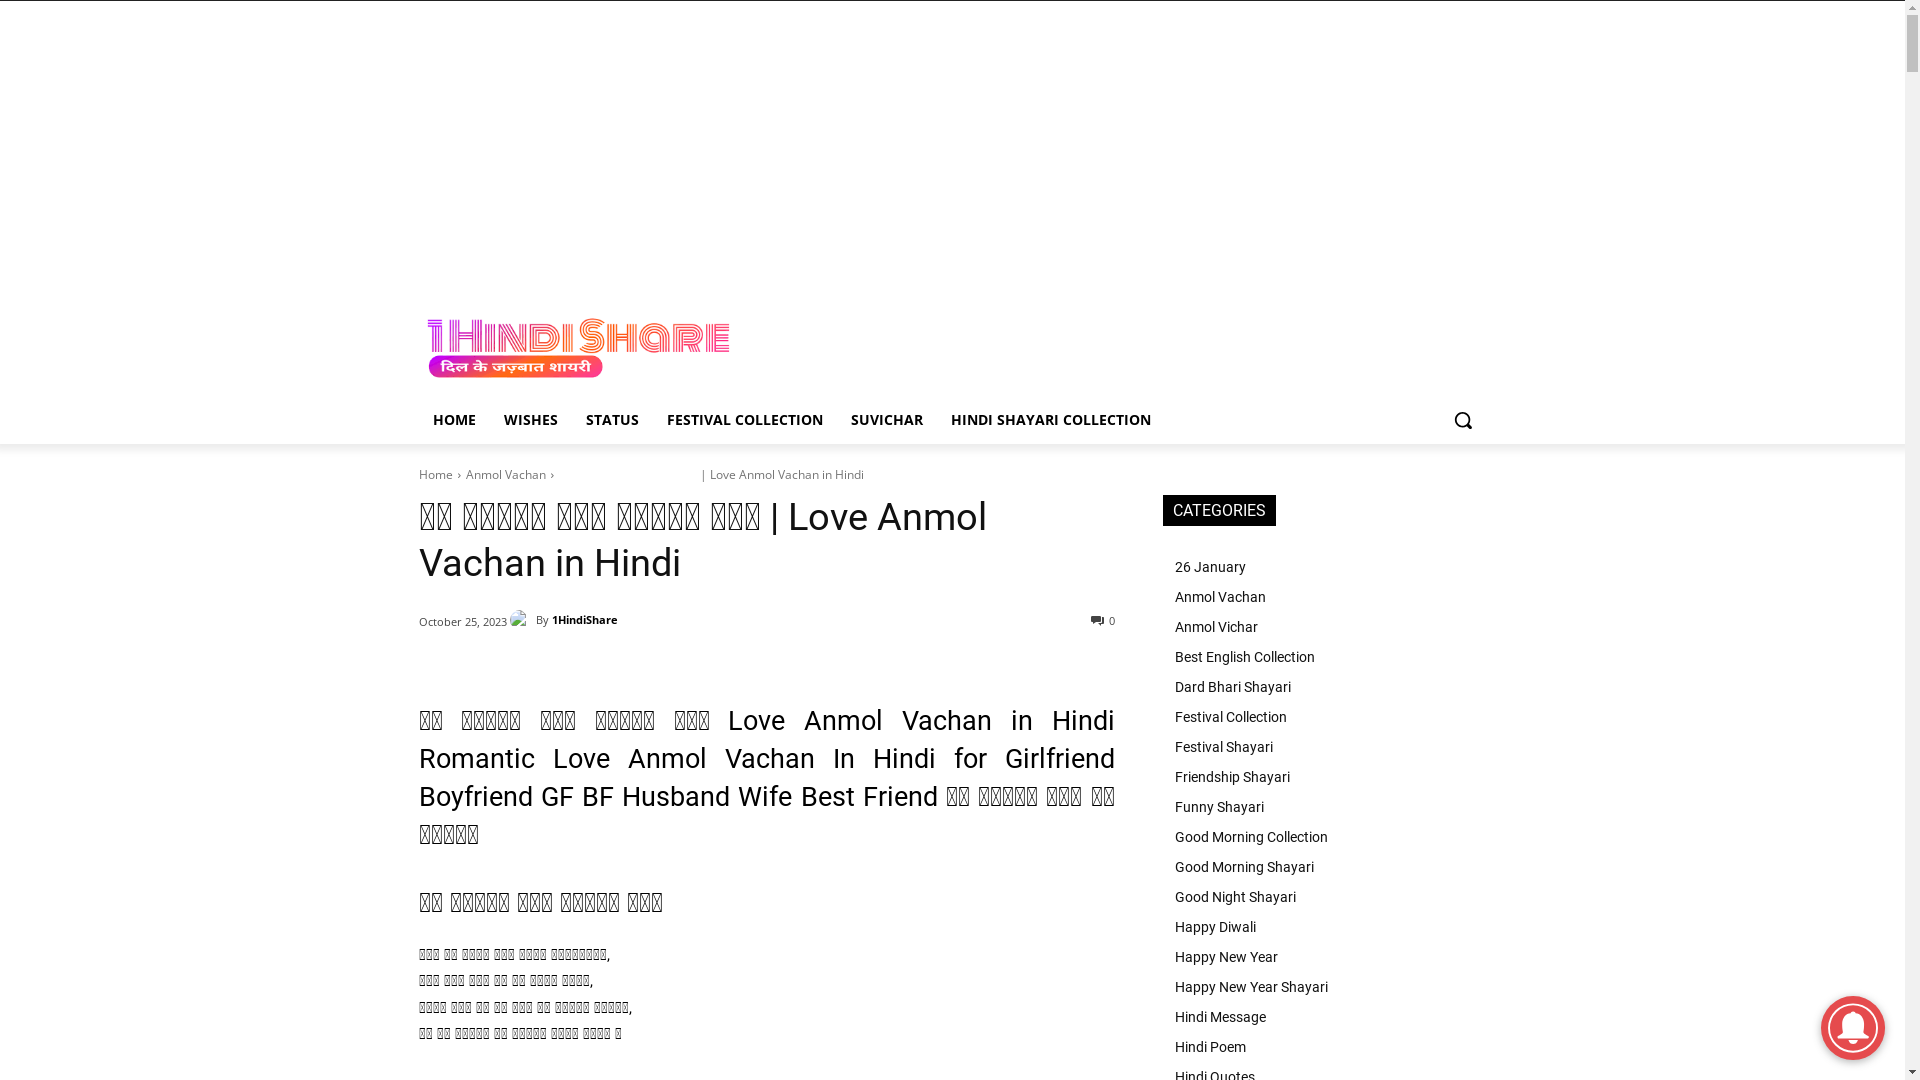 This screenshot has width=1920, height=1080. Describe the element at coordinates (1324, 867) in the screenshot. I see `Good Morning Shayari` at that location.